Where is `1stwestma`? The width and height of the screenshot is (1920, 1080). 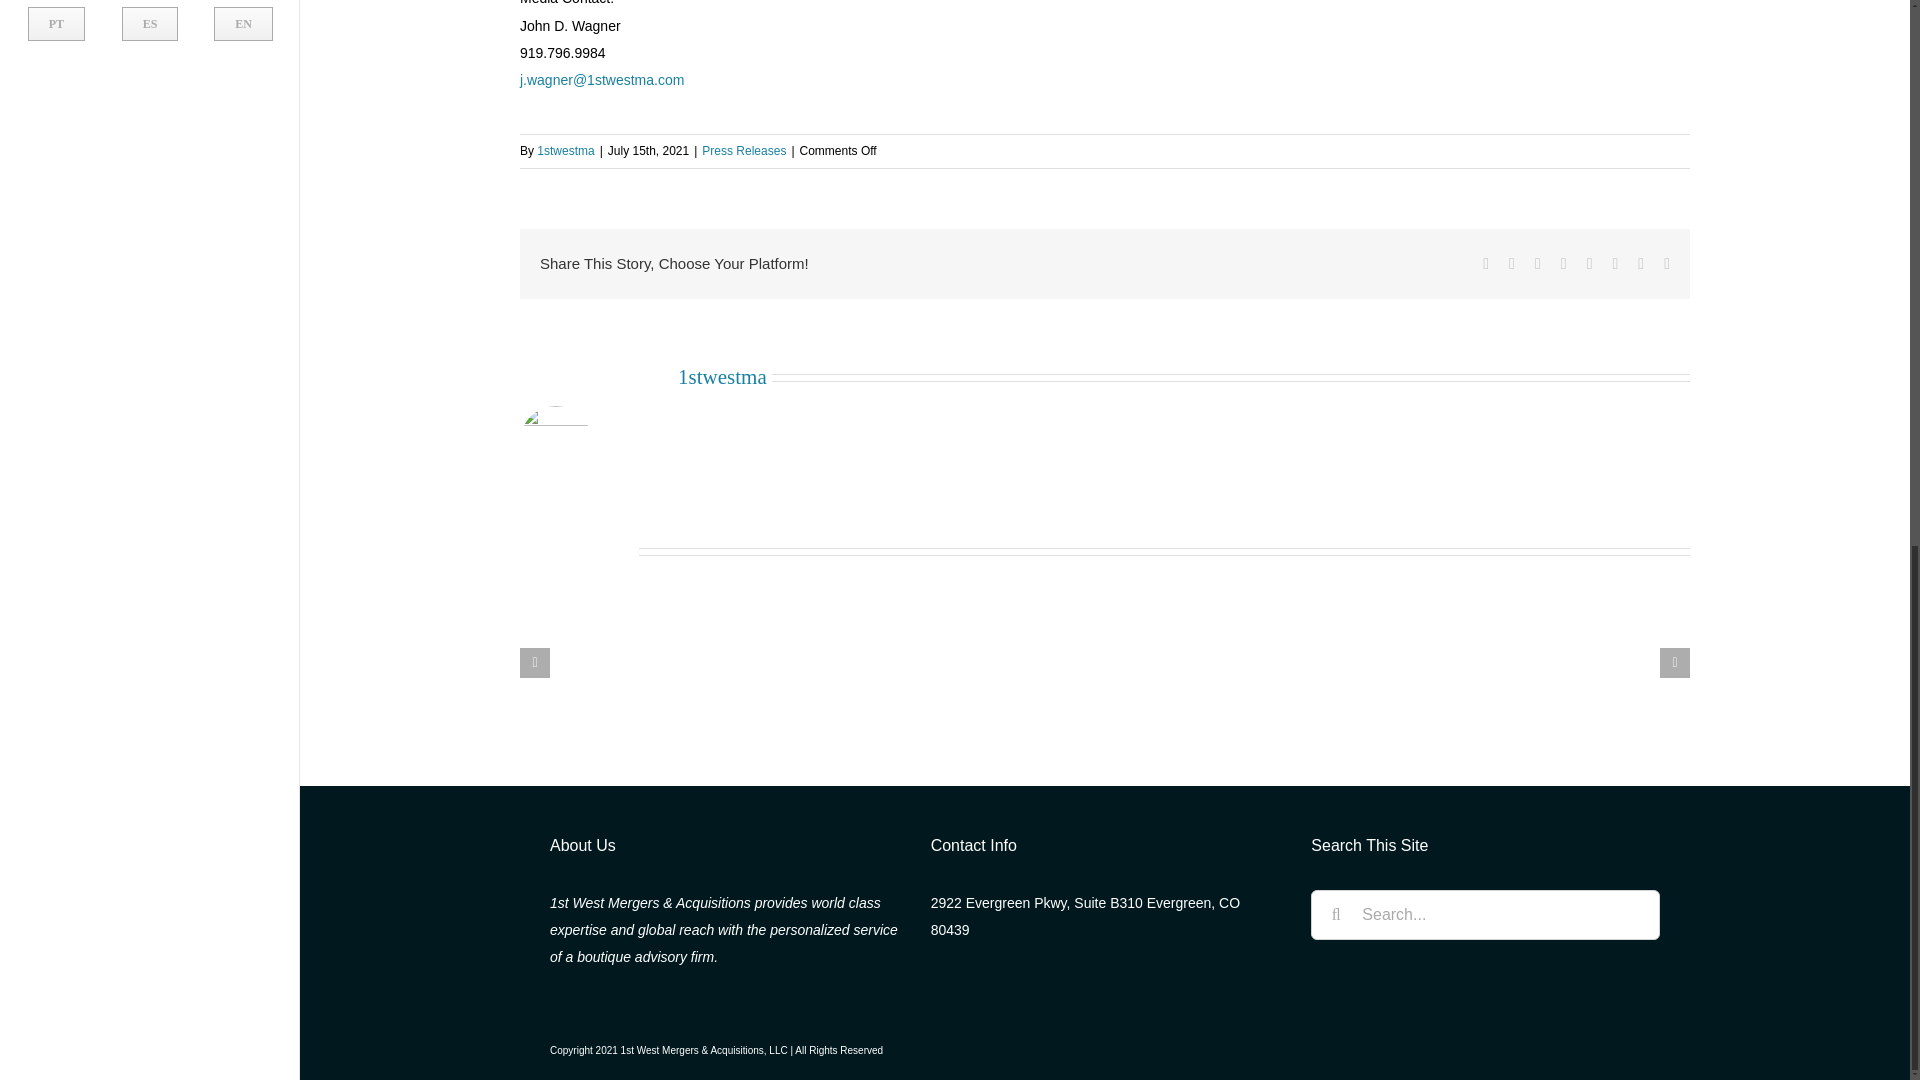 1stwestma is located at coordinates (722, 376).